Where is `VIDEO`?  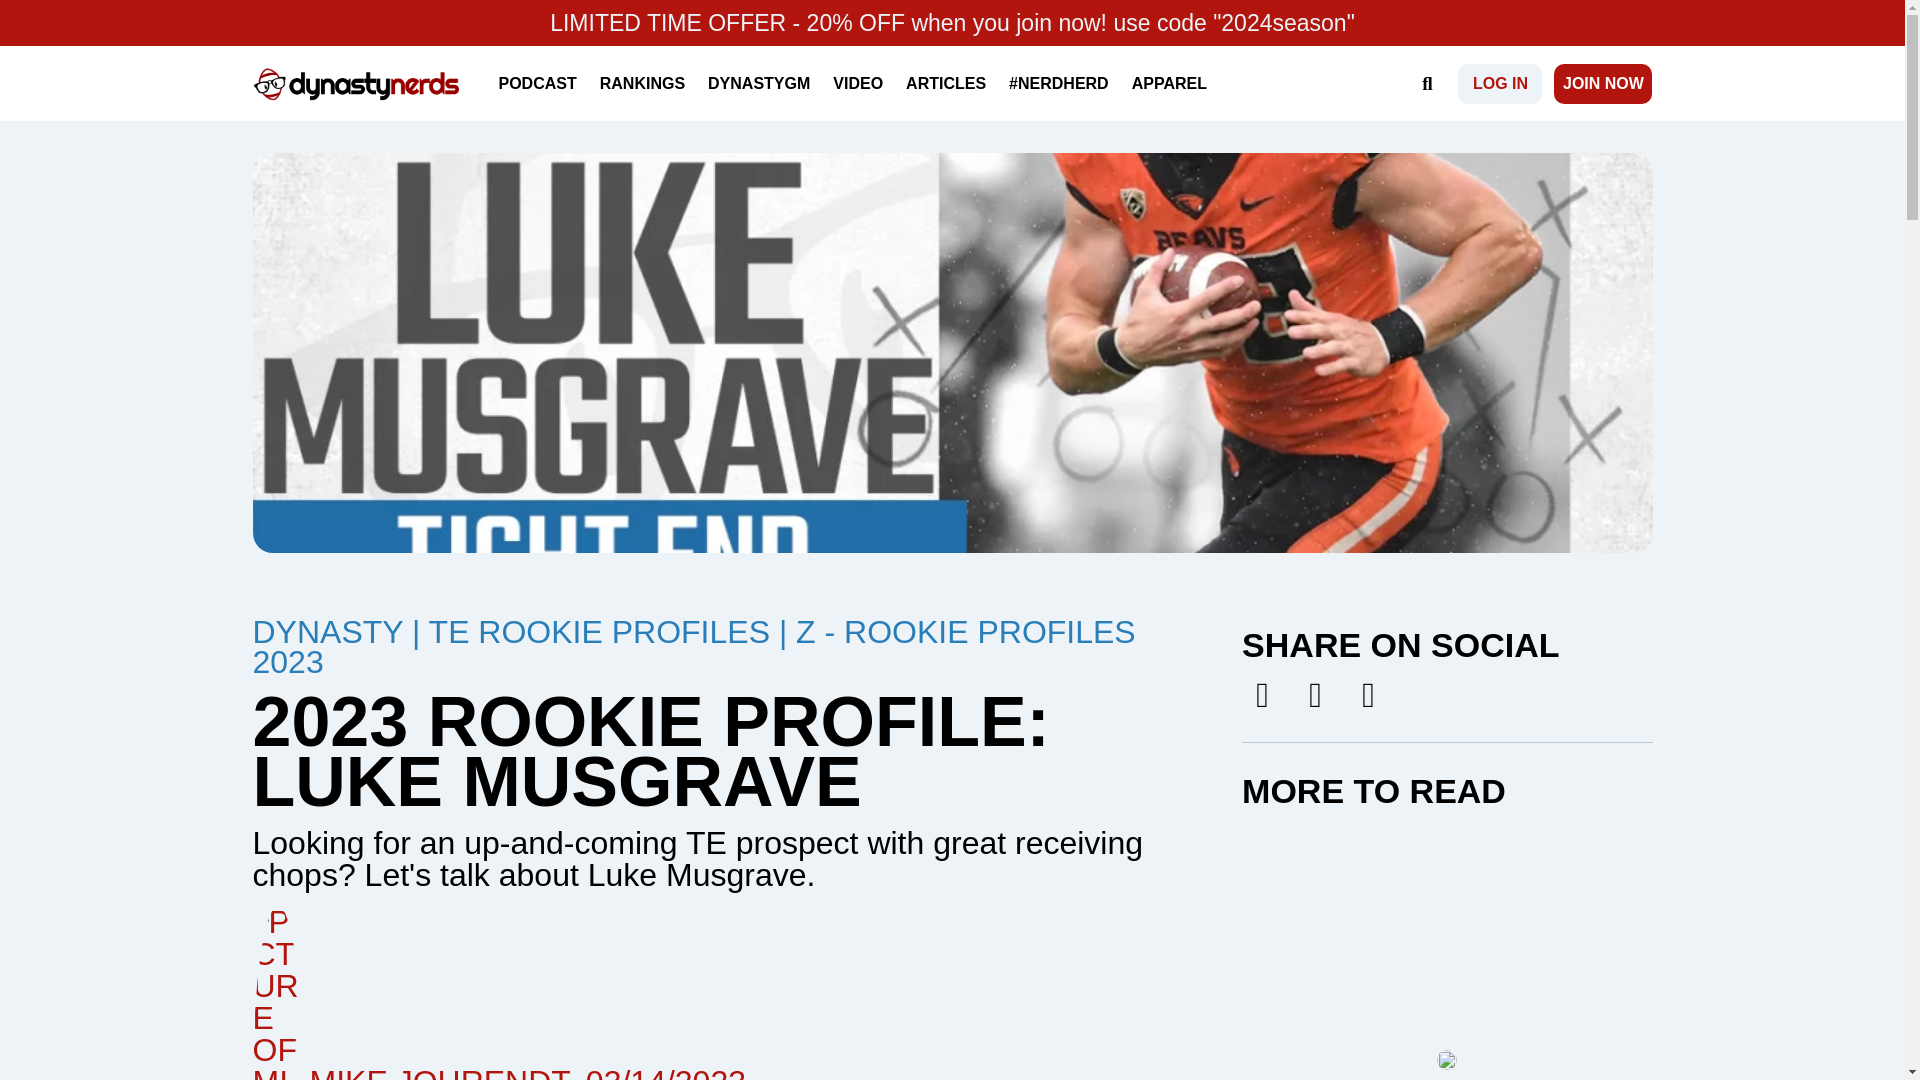 VIDEO is located at coordinates (858, 82).